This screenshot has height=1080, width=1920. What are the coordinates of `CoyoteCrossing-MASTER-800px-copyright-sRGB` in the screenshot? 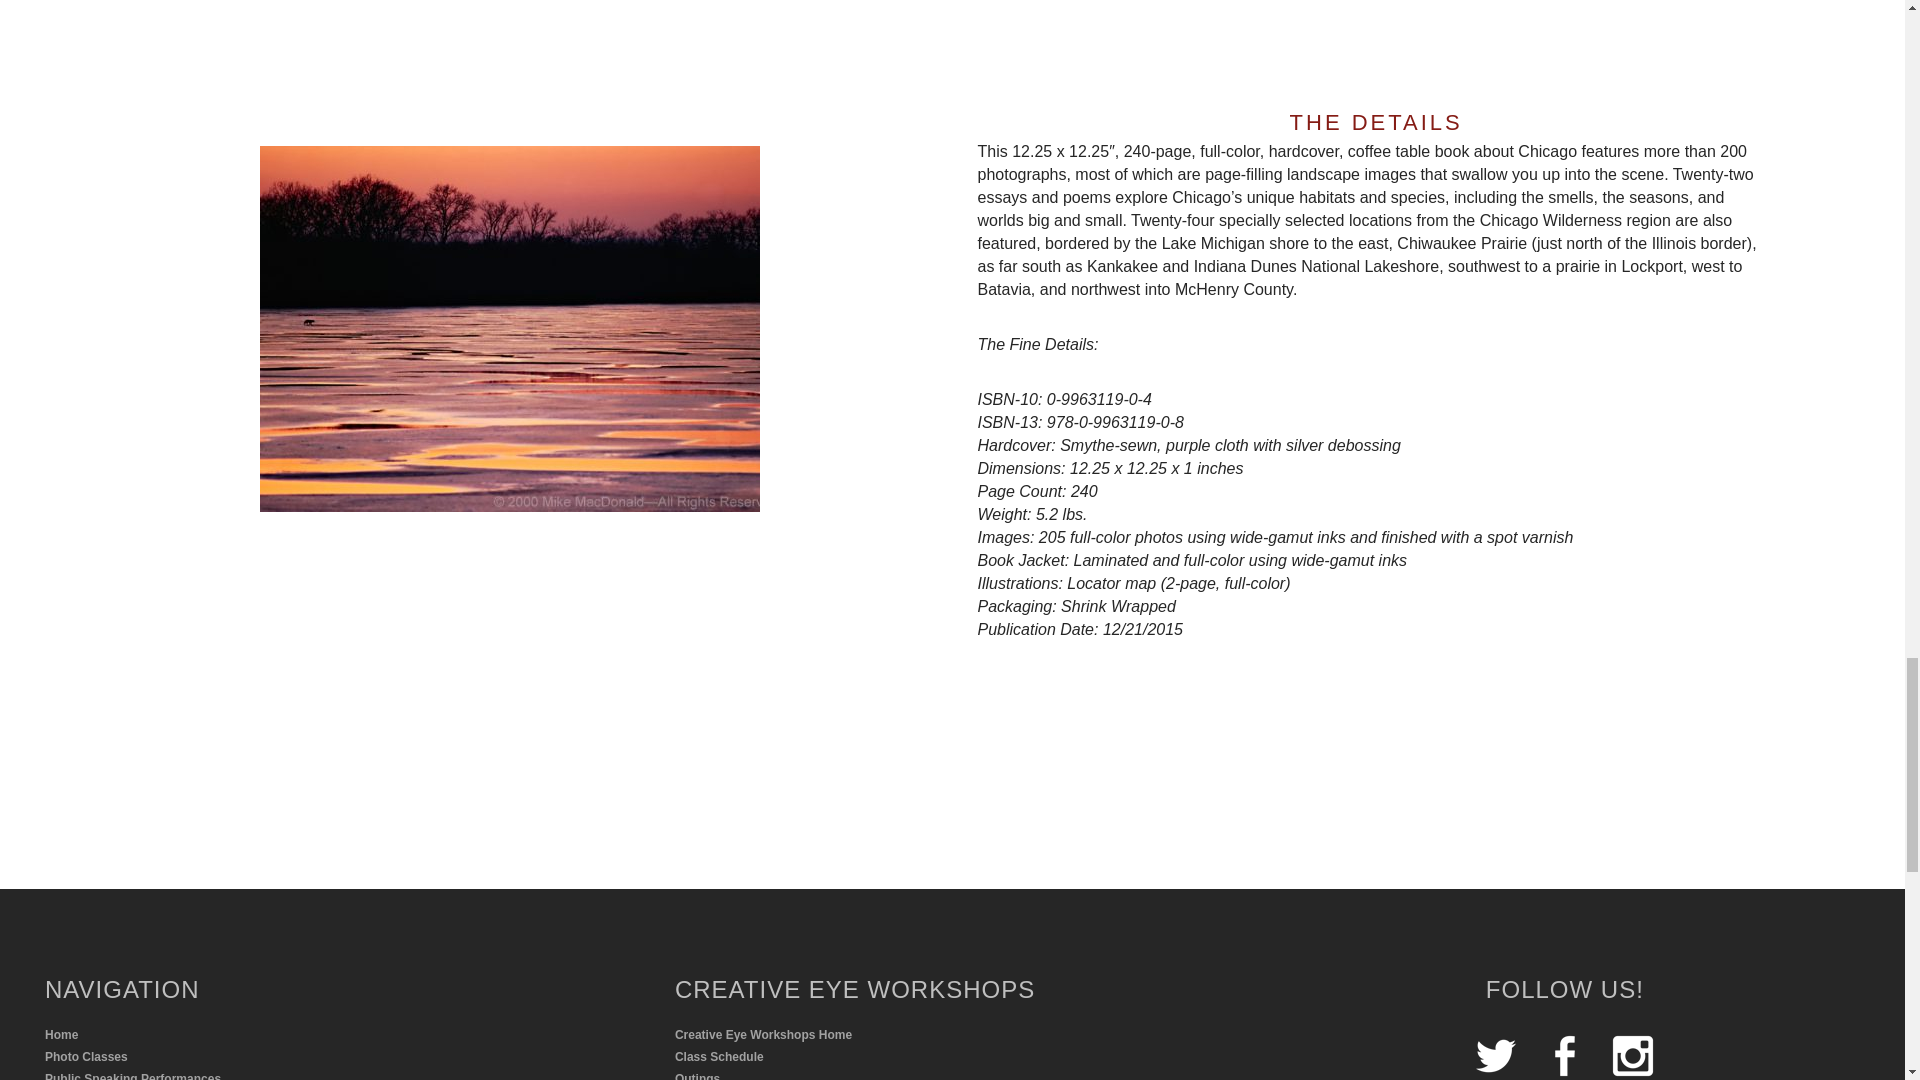 It's located at (510, 328).